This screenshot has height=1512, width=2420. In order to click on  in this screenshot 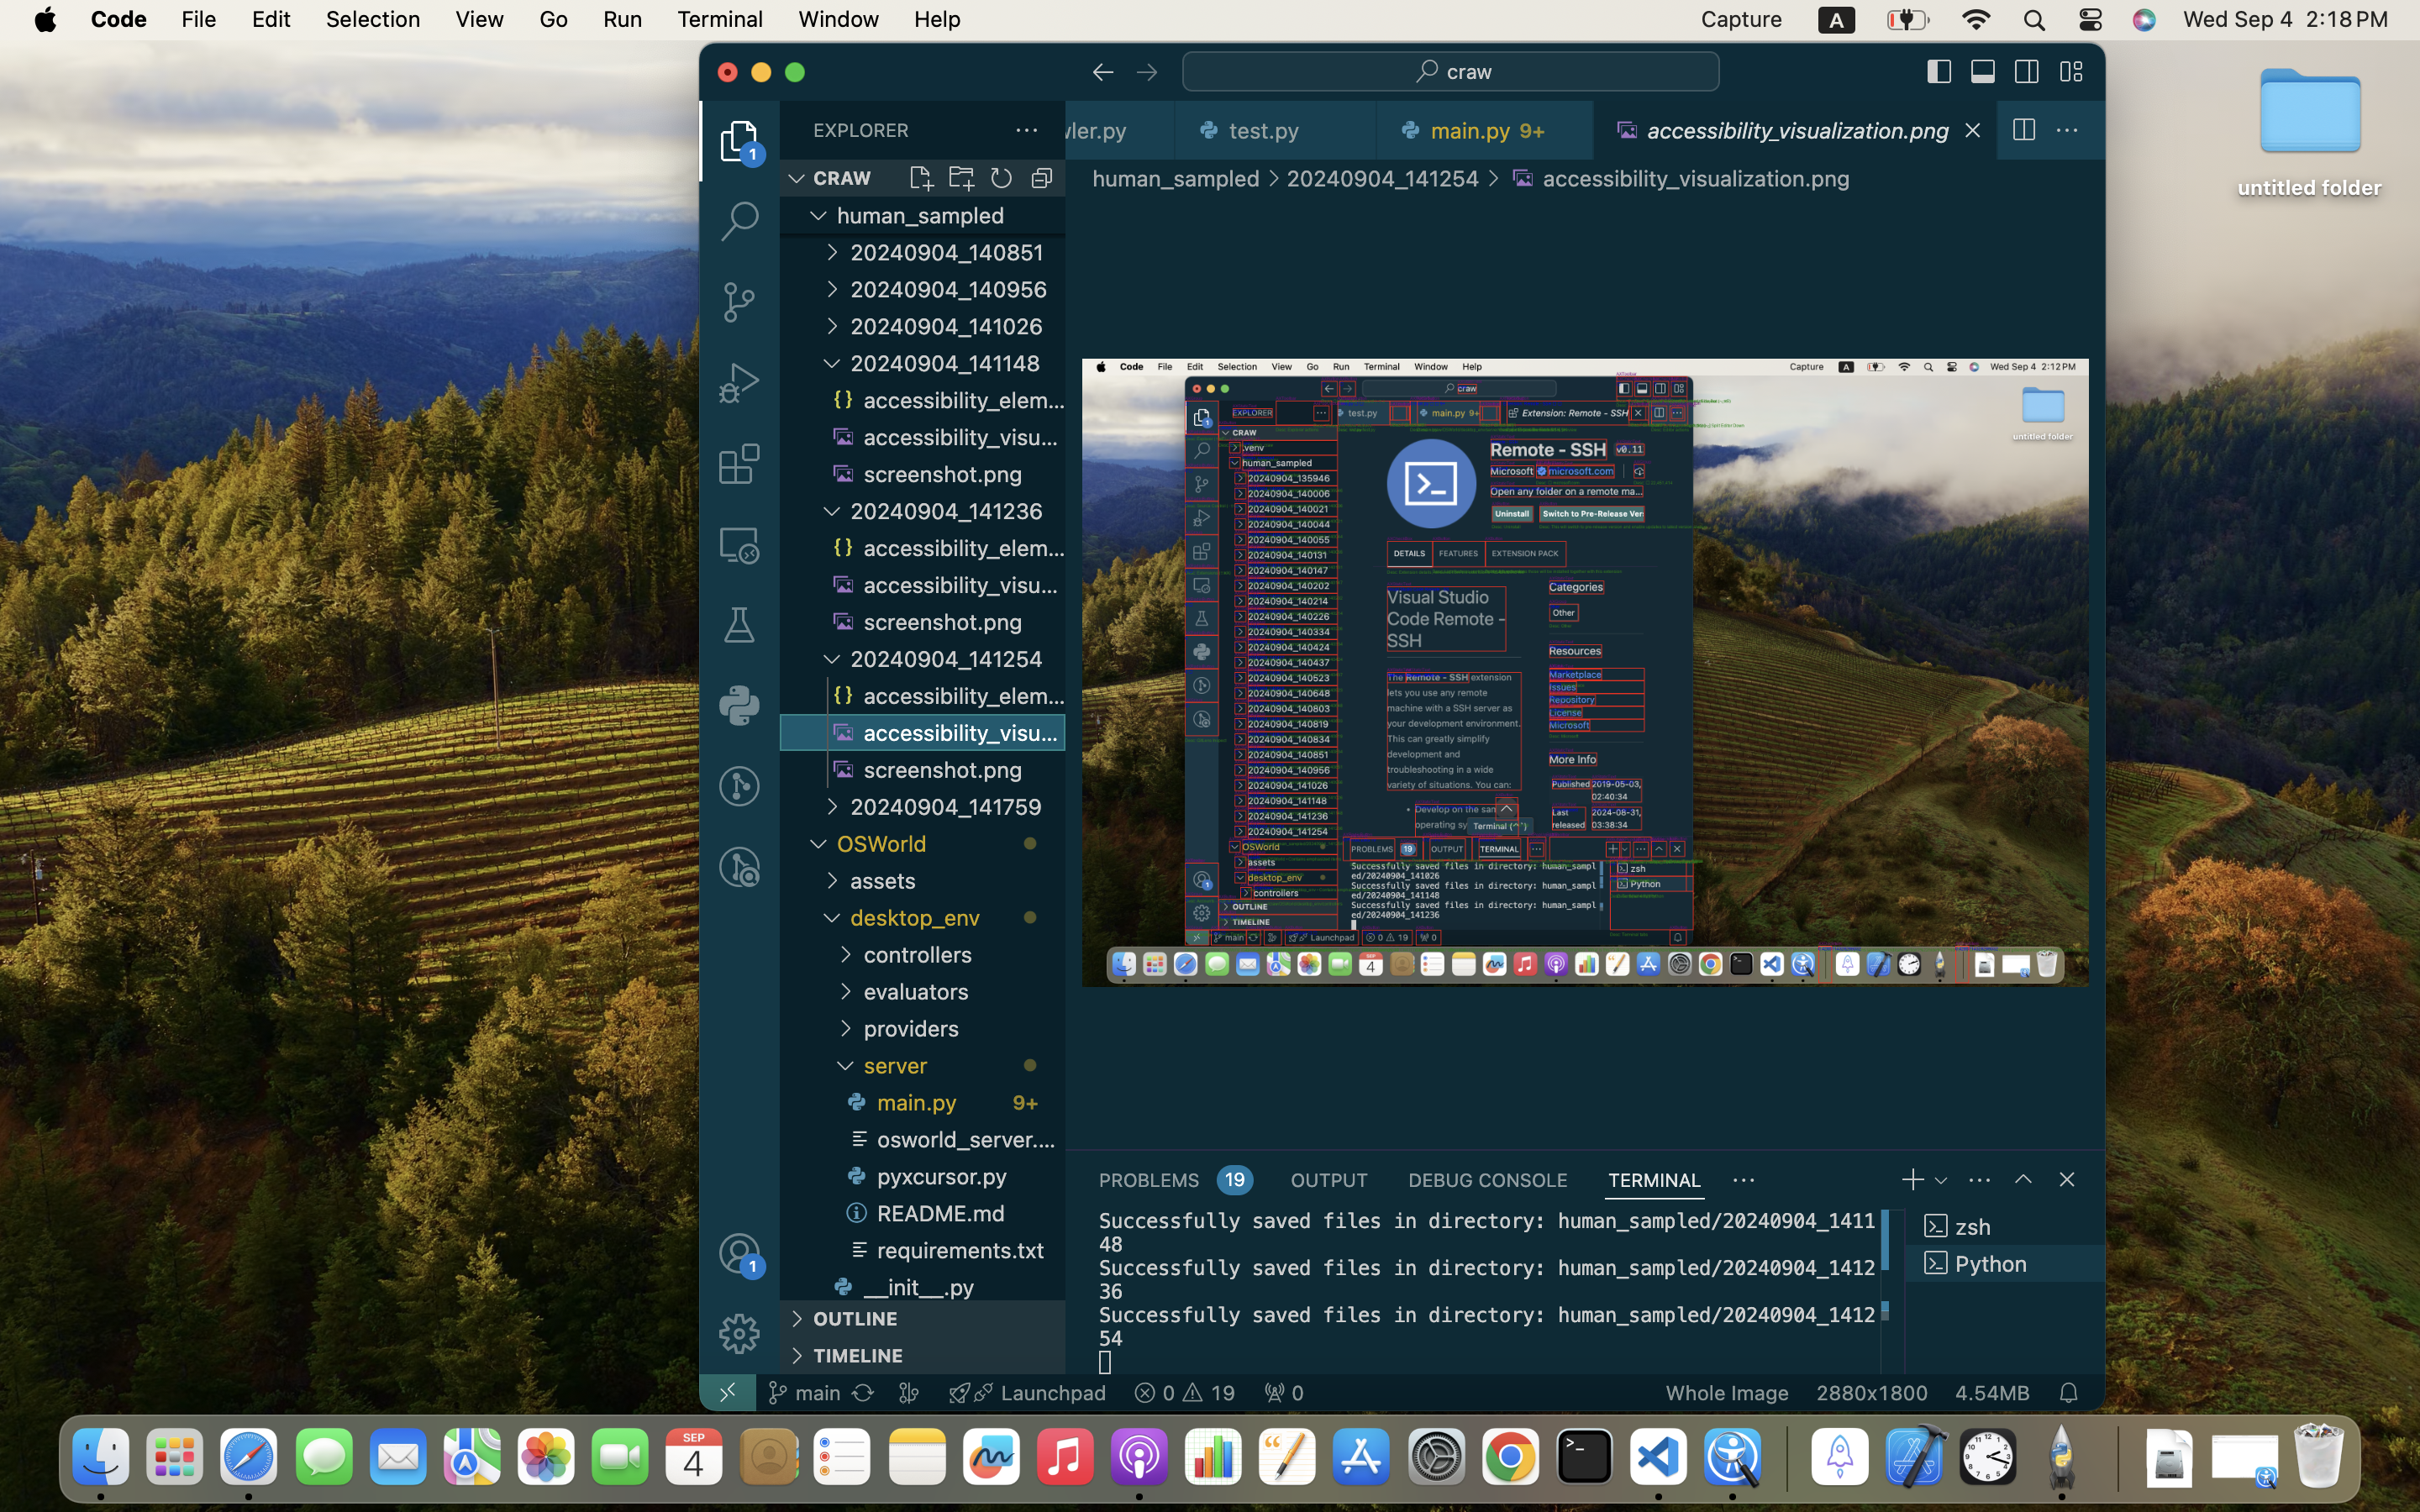, I will do `click(739, 383)`.